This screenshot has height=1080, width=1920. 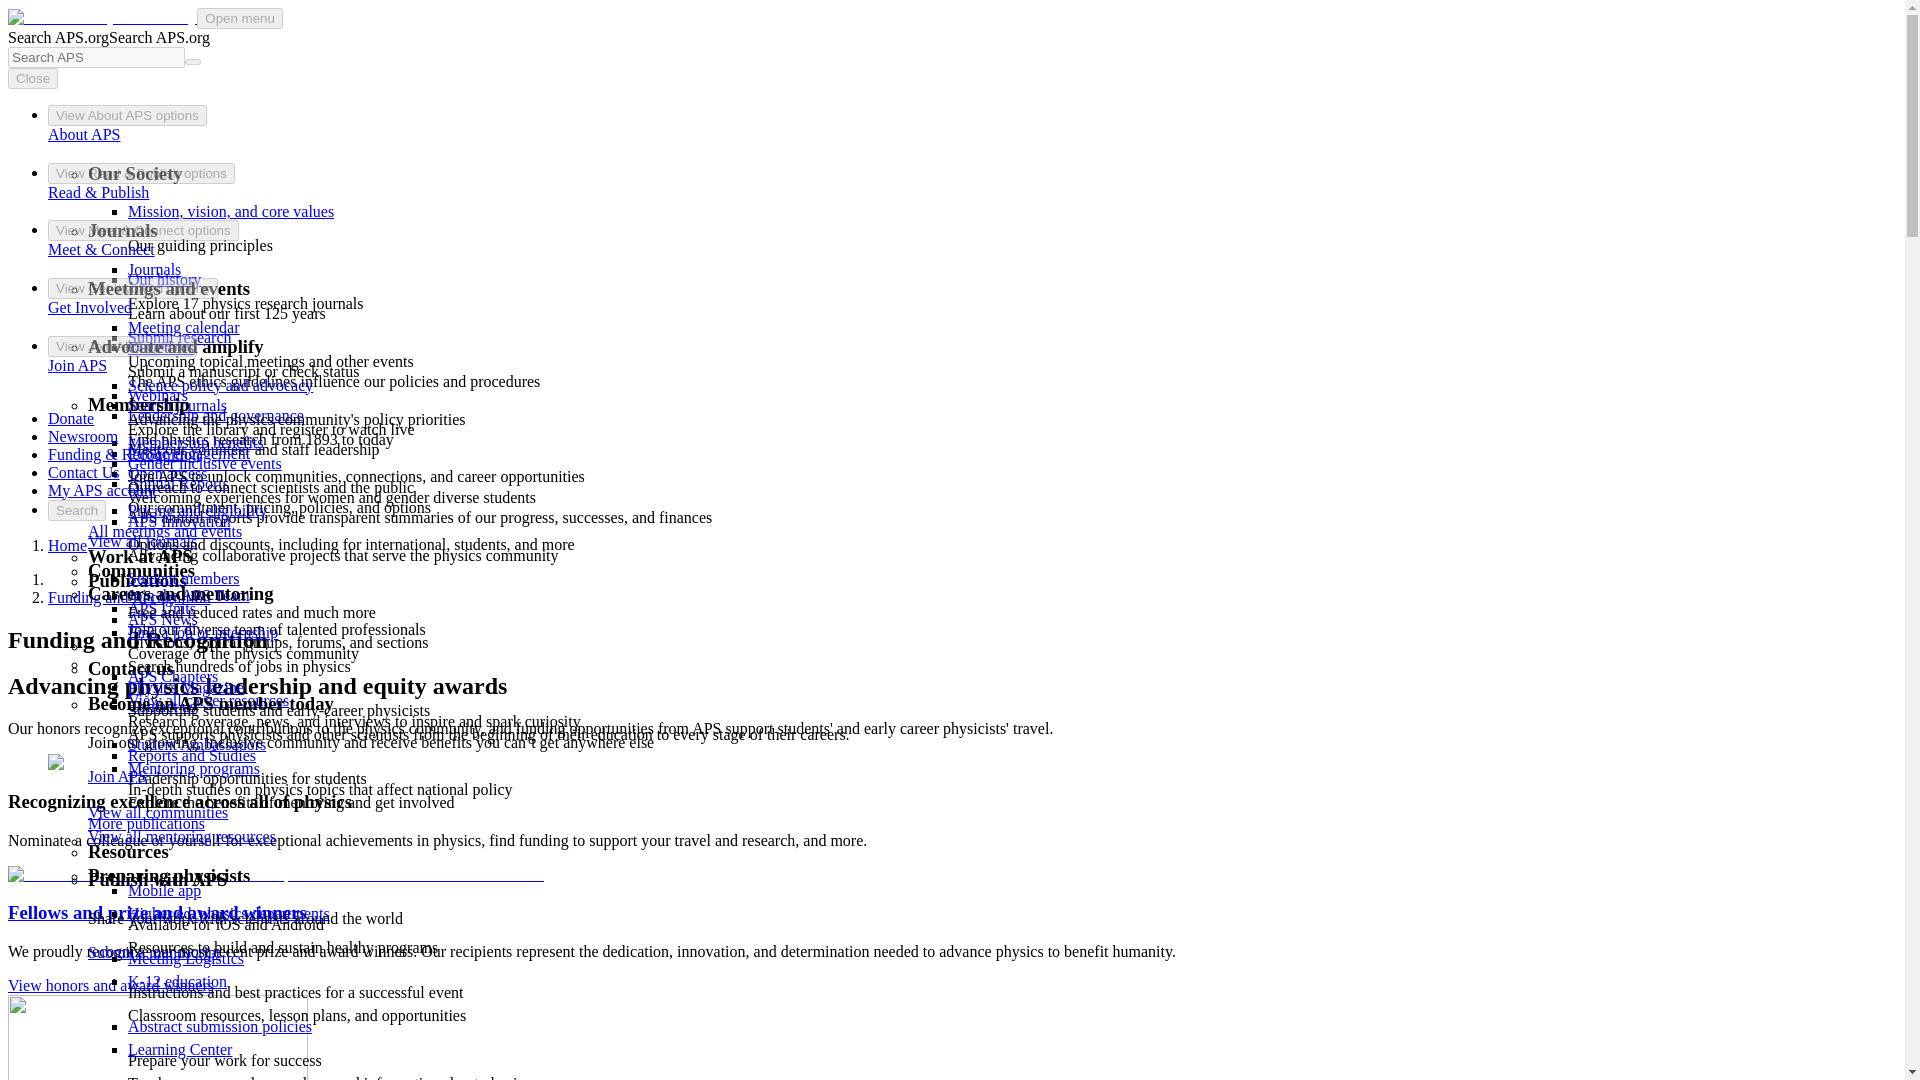 I want to click on Annual Reports, so click(x=178, y=484).